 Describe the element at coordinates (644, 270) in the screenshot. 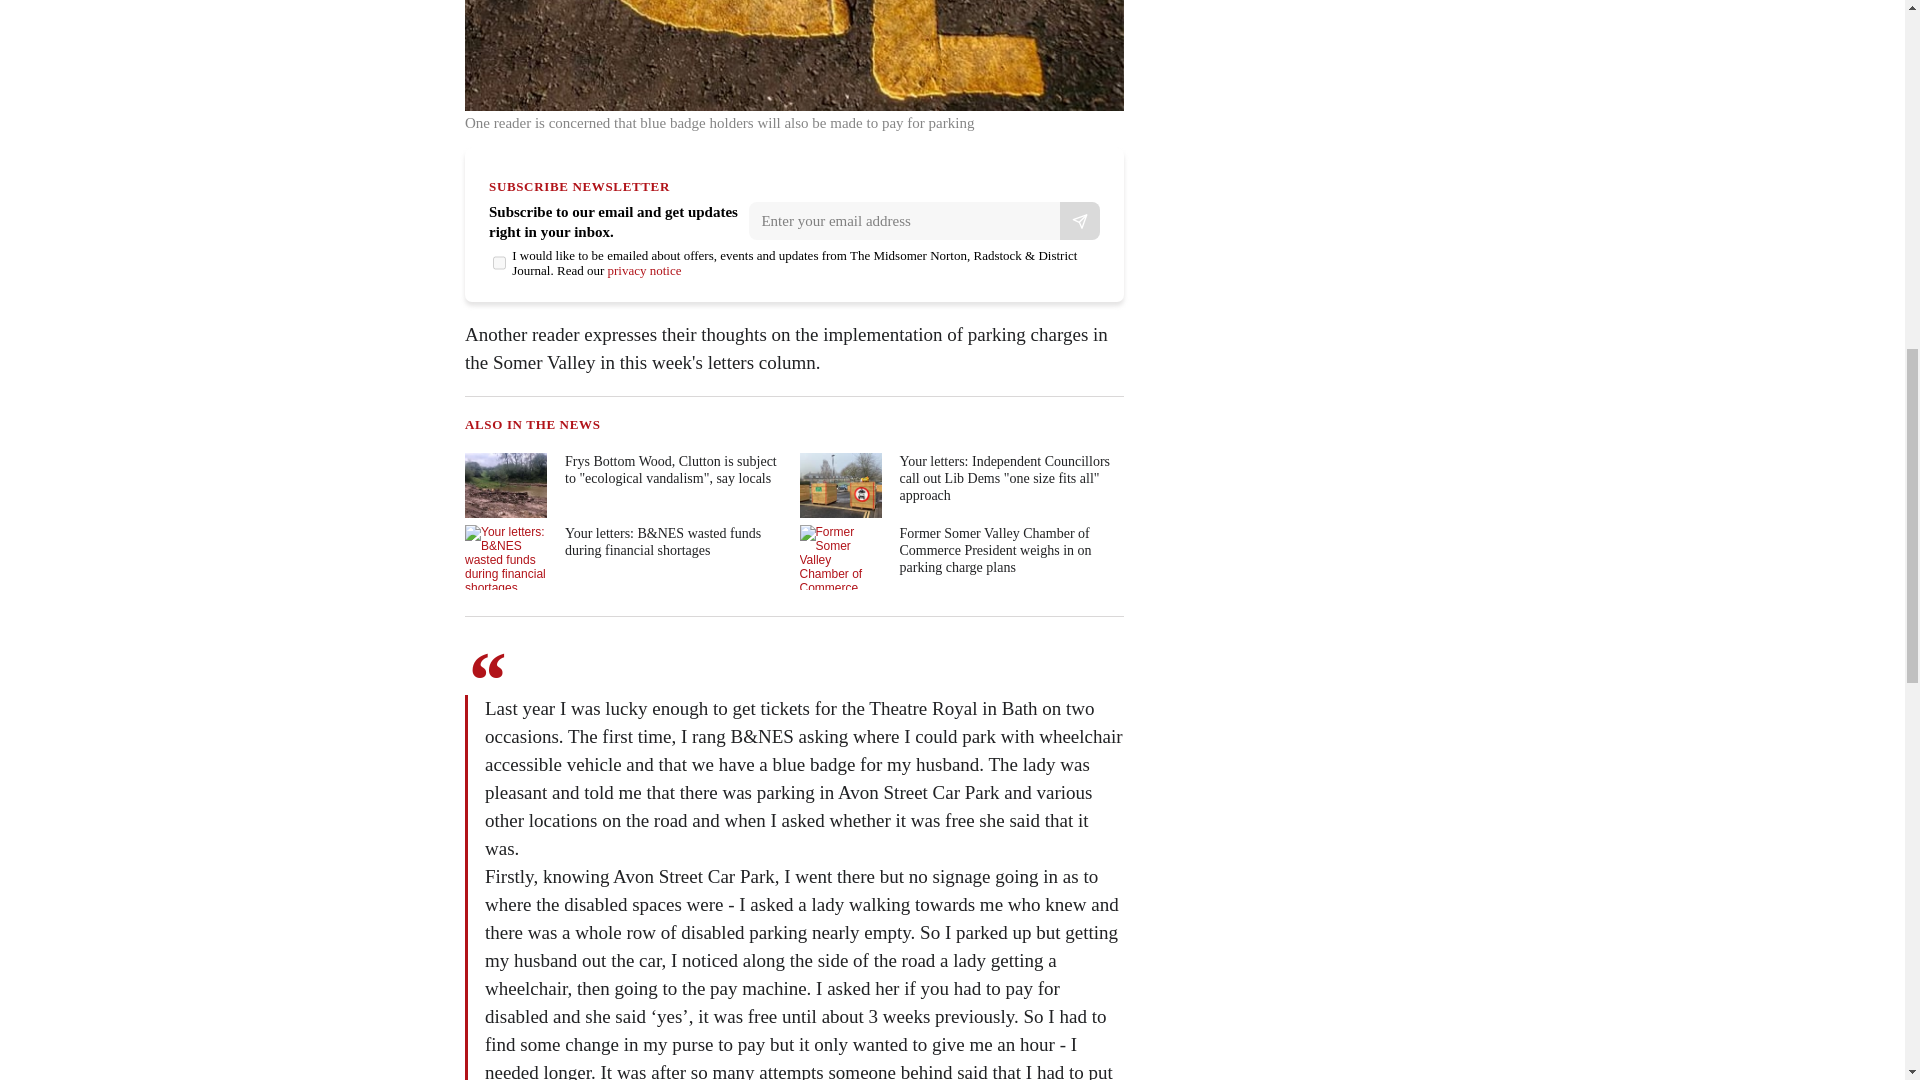

I see `privacy notice` at that location.